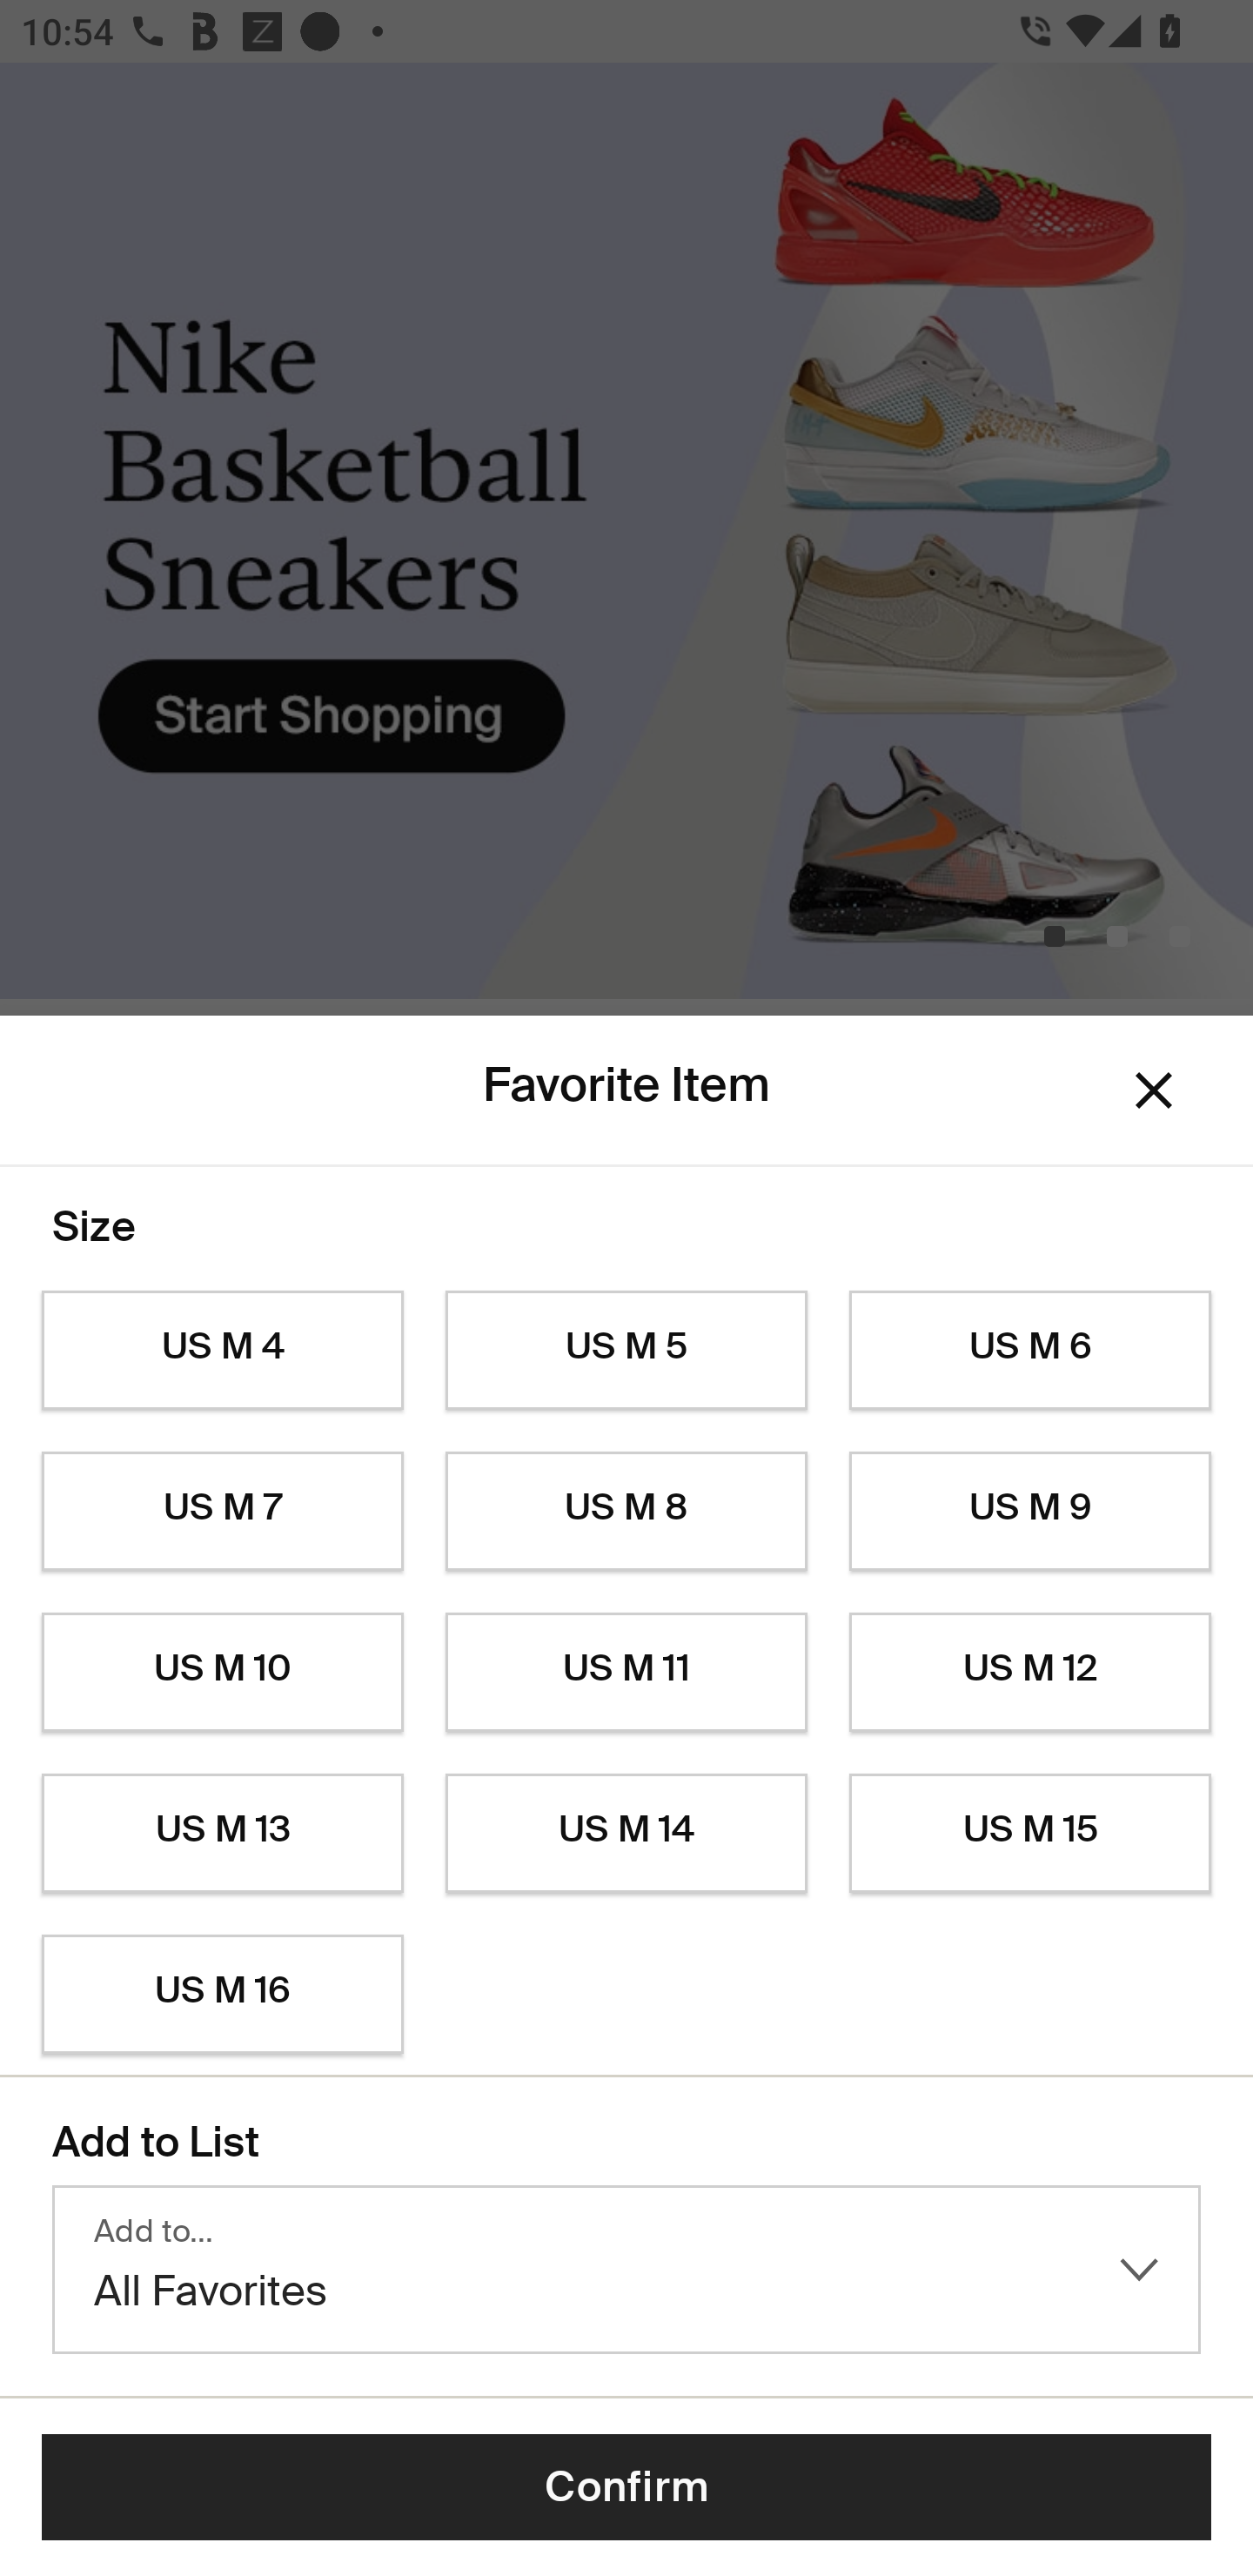 This screenshot has height=2576, width=1253. I want to click on Dismiss, so click(1154, 1091).